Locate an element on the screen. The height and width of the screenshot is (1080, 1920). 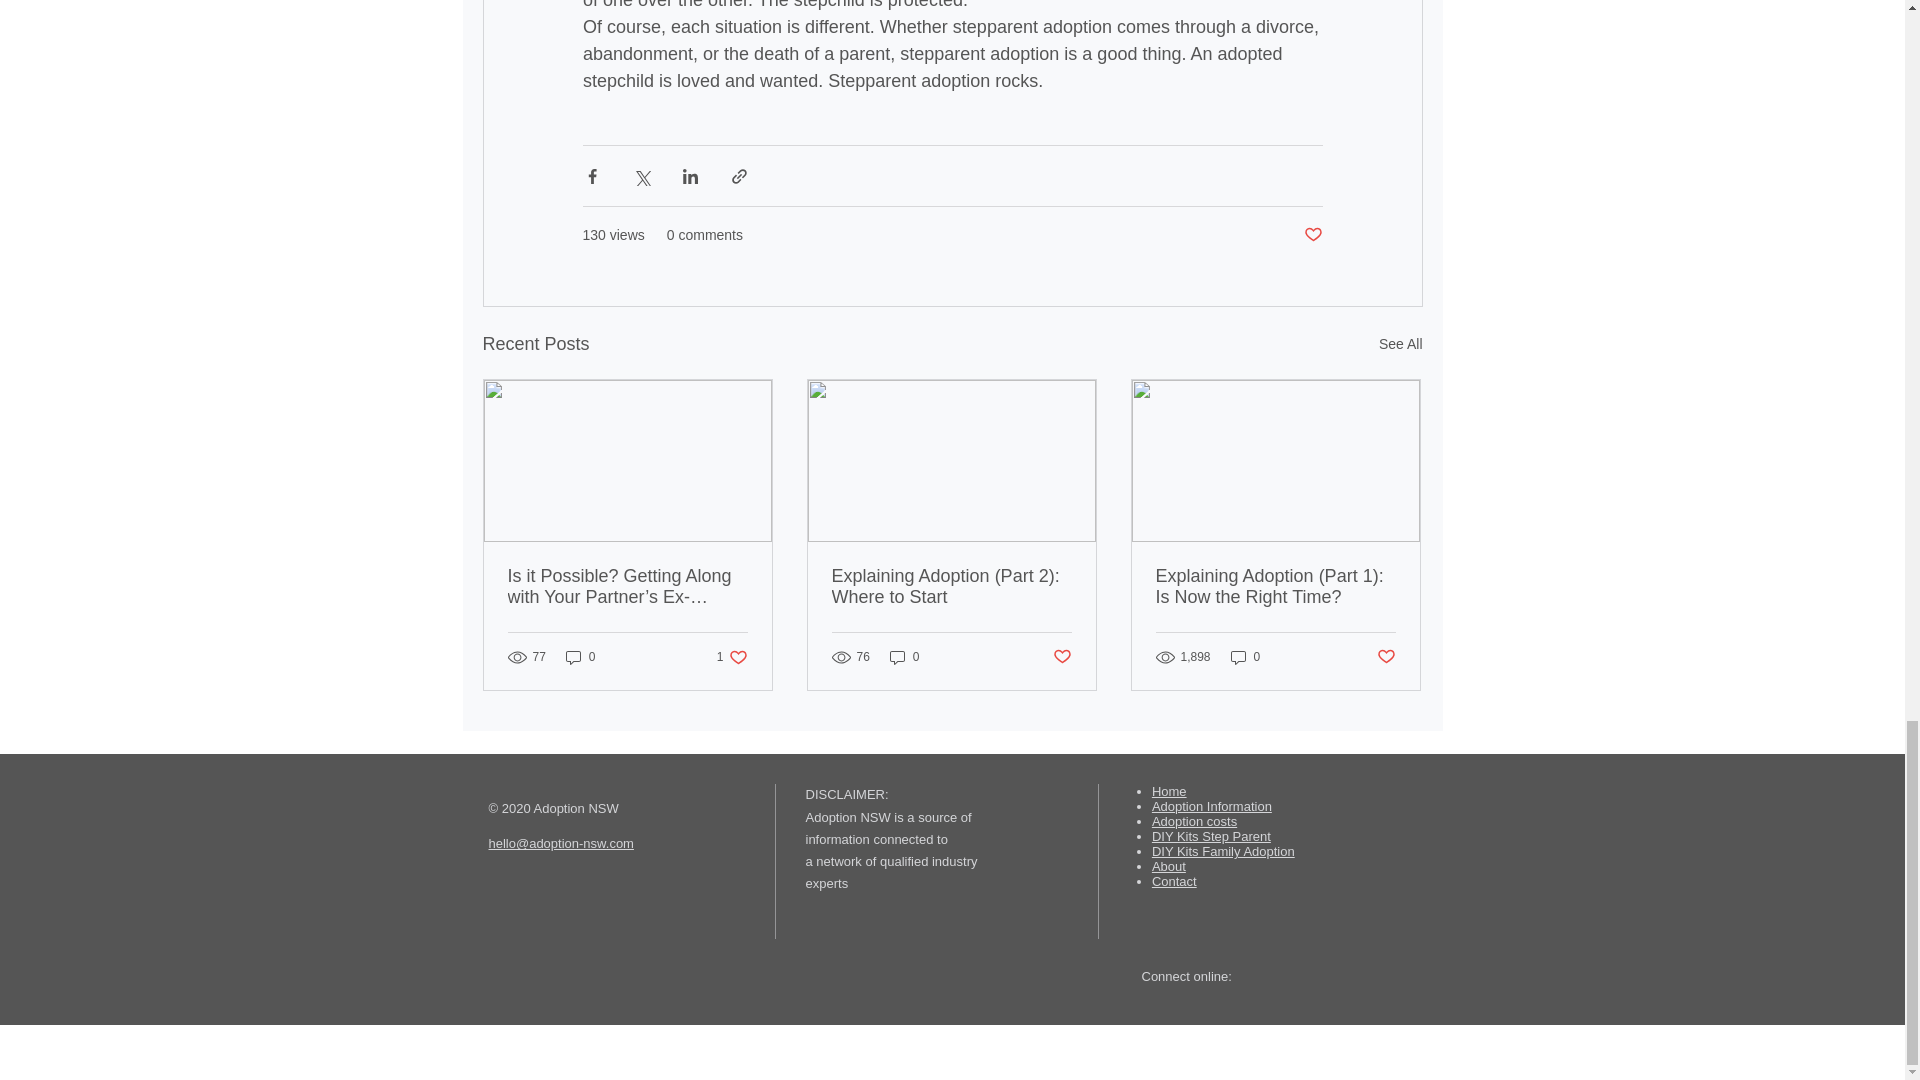
See All is located at coordinates (1400, 344).